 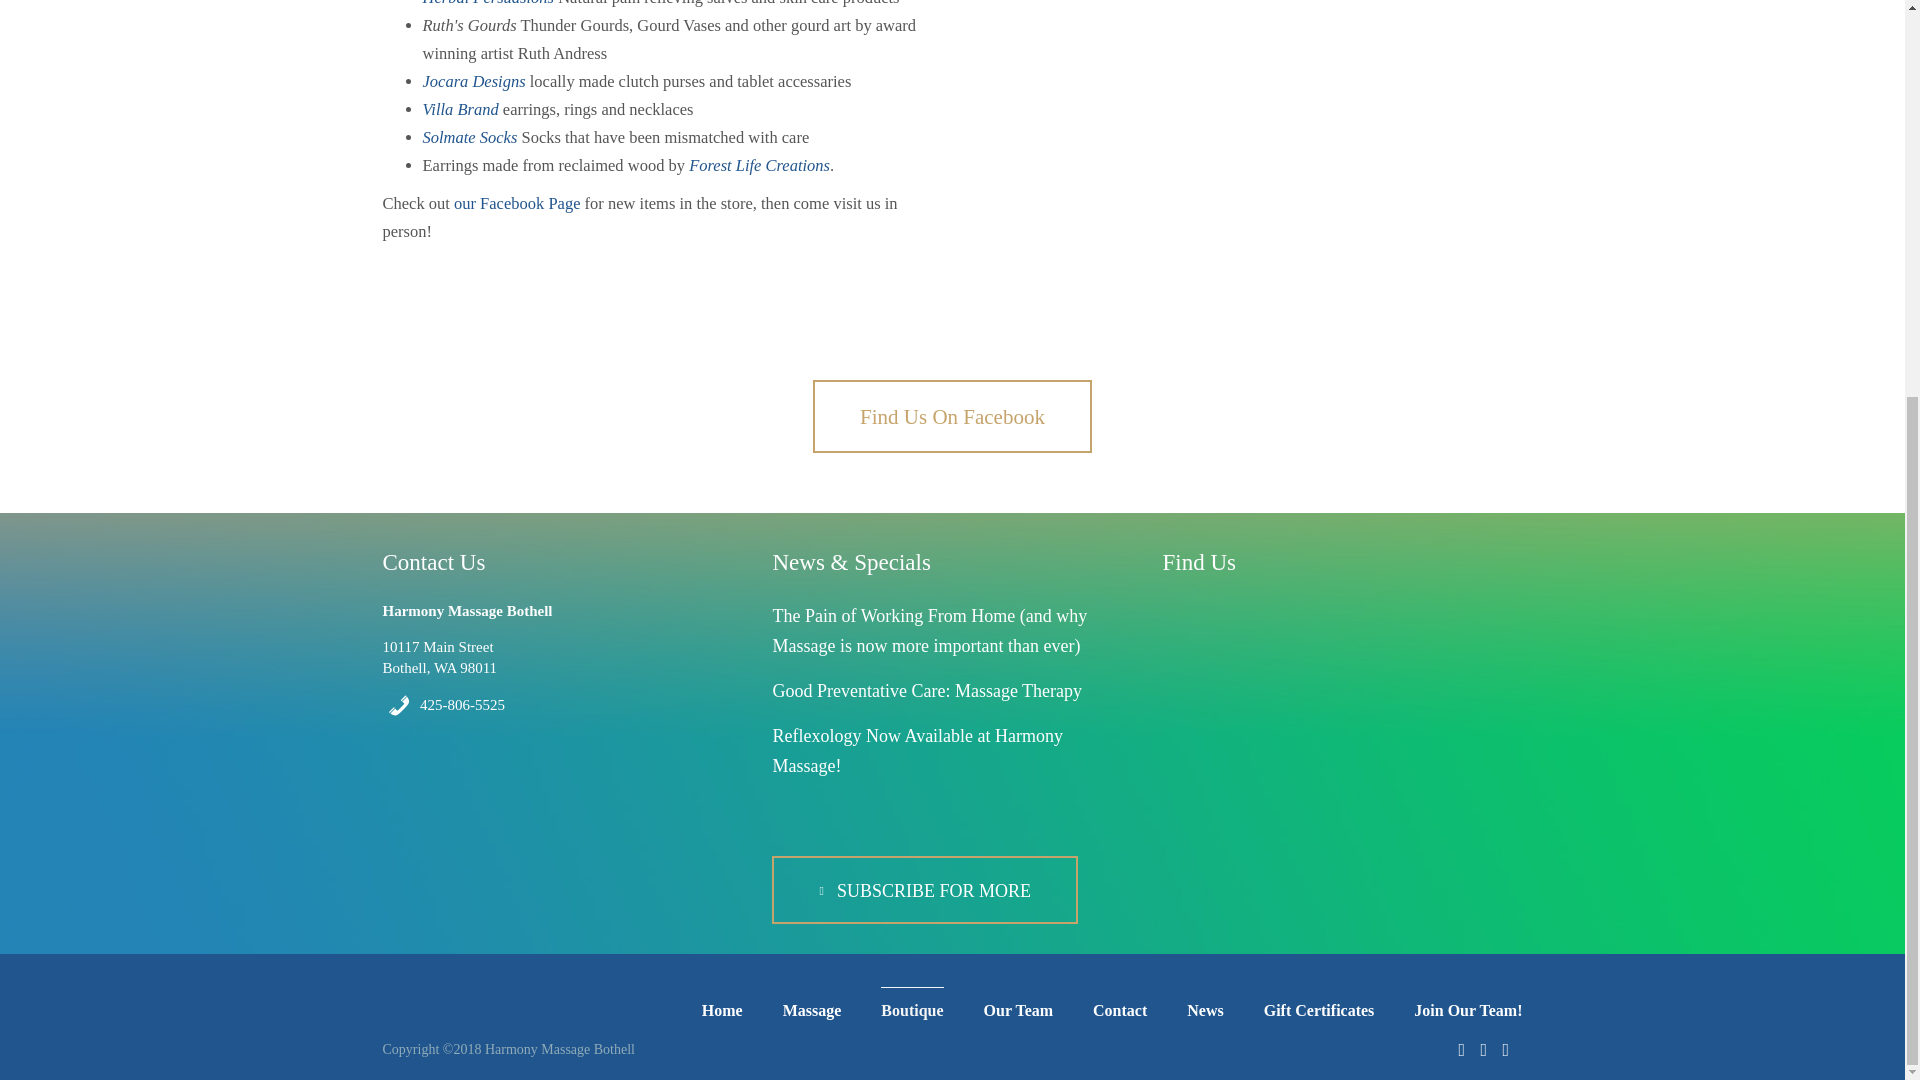 What do you see at coordinates (469, 137) in the screenshot?
I see `Solmate Socks` at bounding box center [469, 137].